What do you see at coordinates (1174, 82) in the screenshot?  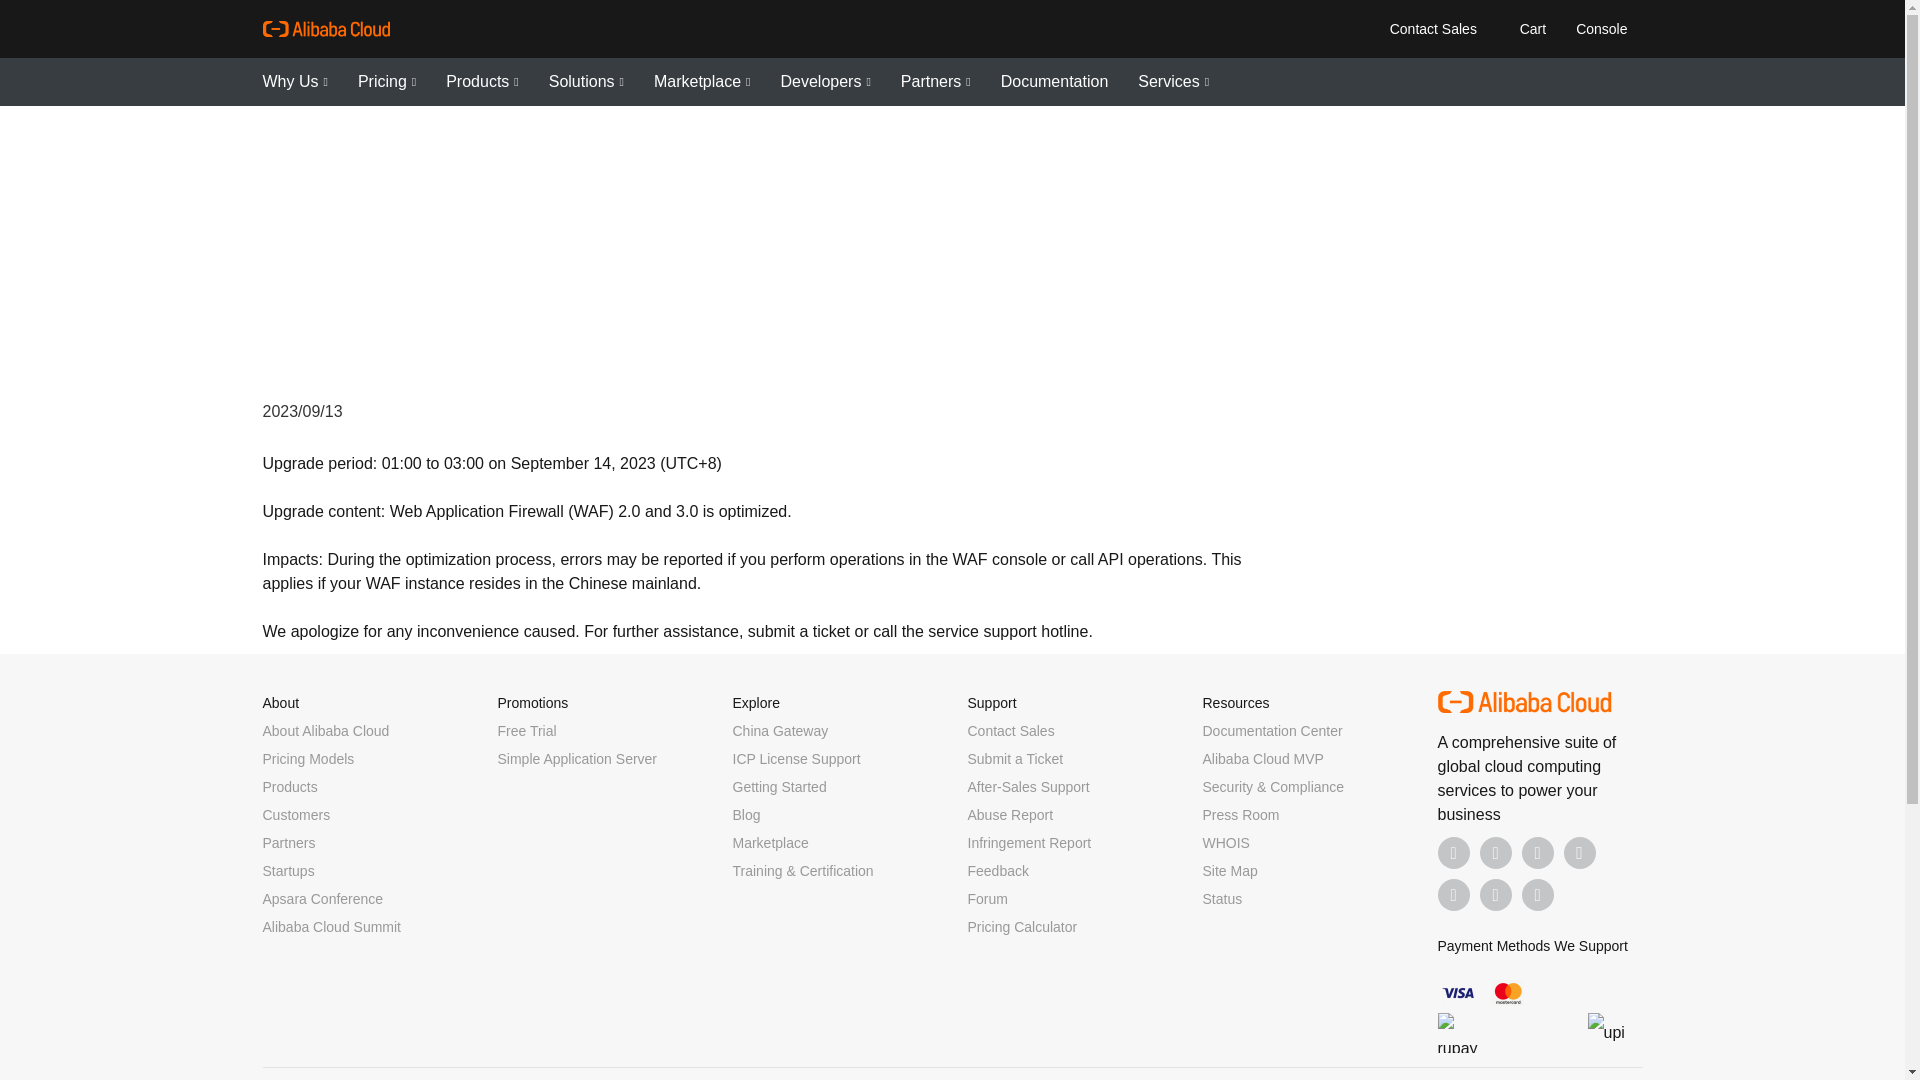 I see `Services` at bounding box center [1174, 82].